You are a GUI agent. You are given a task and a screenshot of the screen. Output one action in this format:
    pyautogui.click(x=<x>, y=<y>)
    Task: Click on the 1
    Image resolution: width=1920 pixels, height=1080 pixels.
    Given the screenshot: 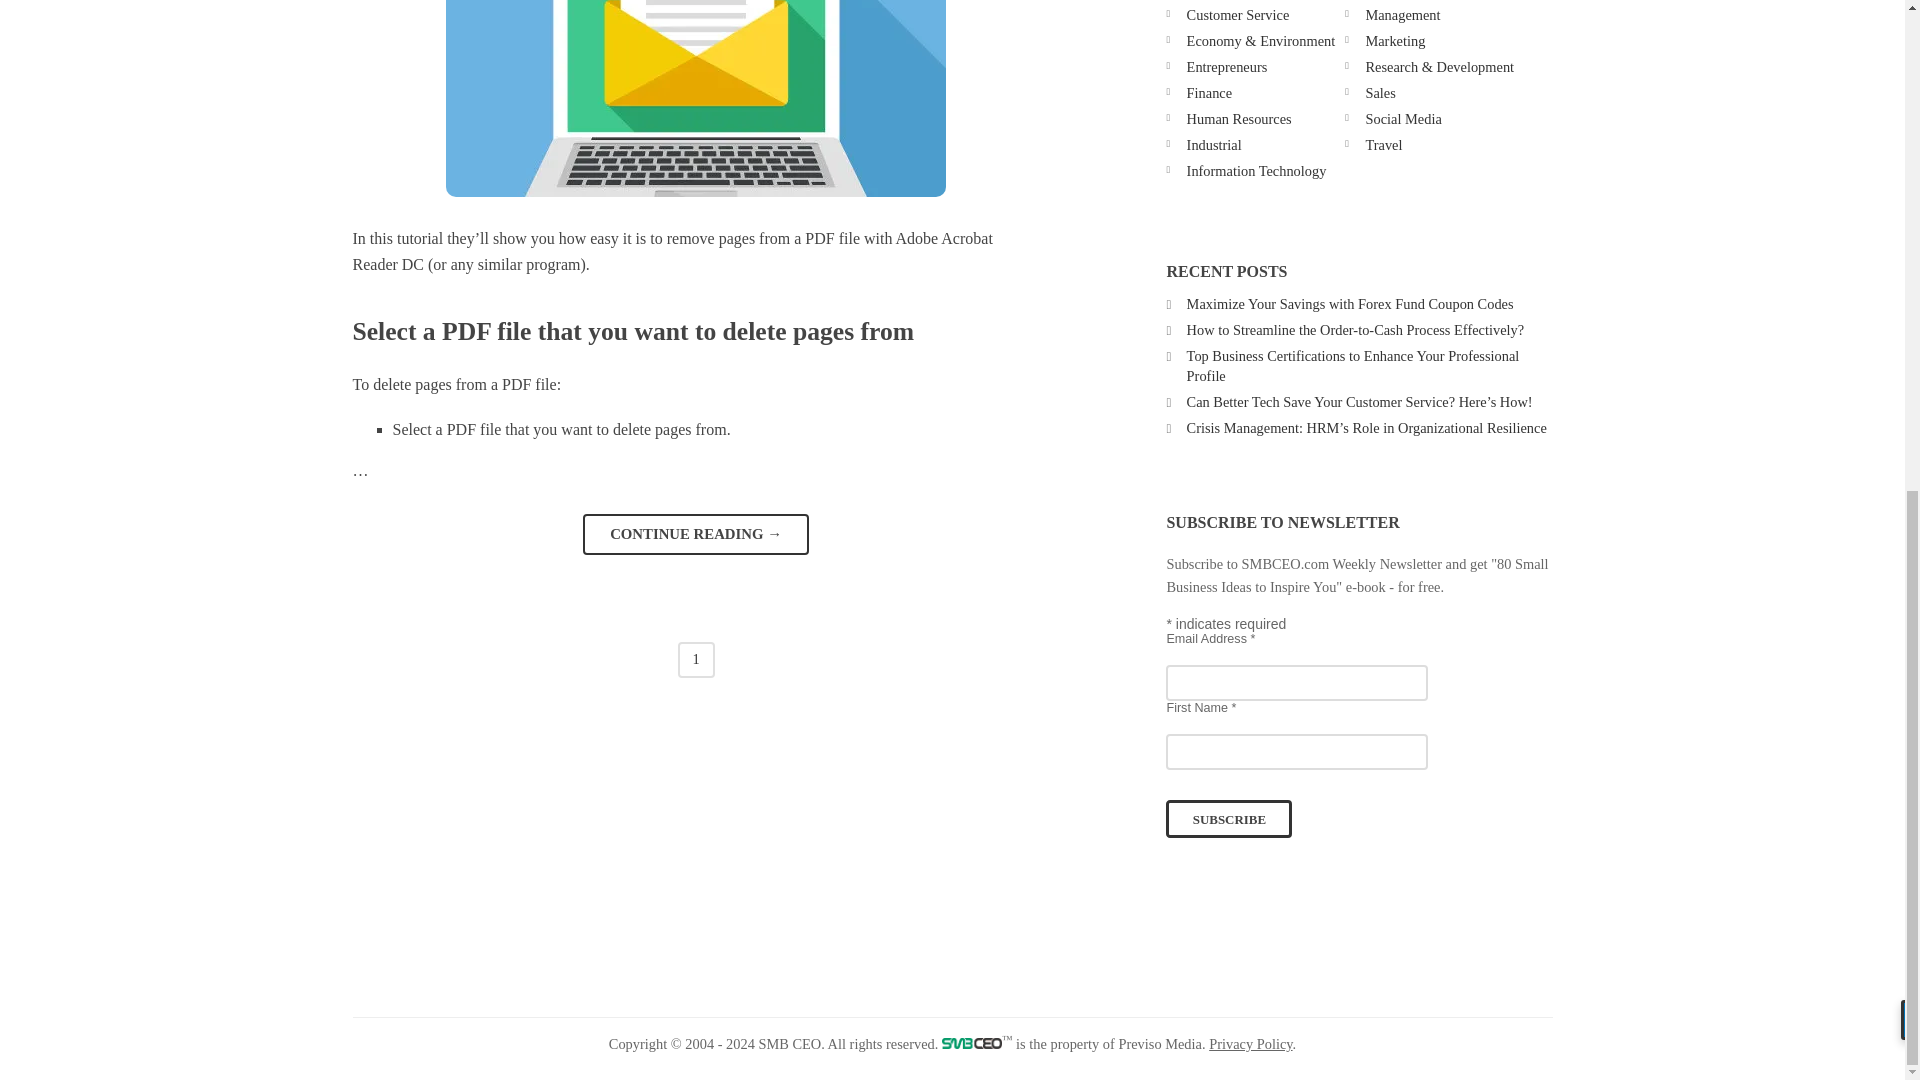 What is the action you would take?
    pyautogui.click(x=696, y=660)
    